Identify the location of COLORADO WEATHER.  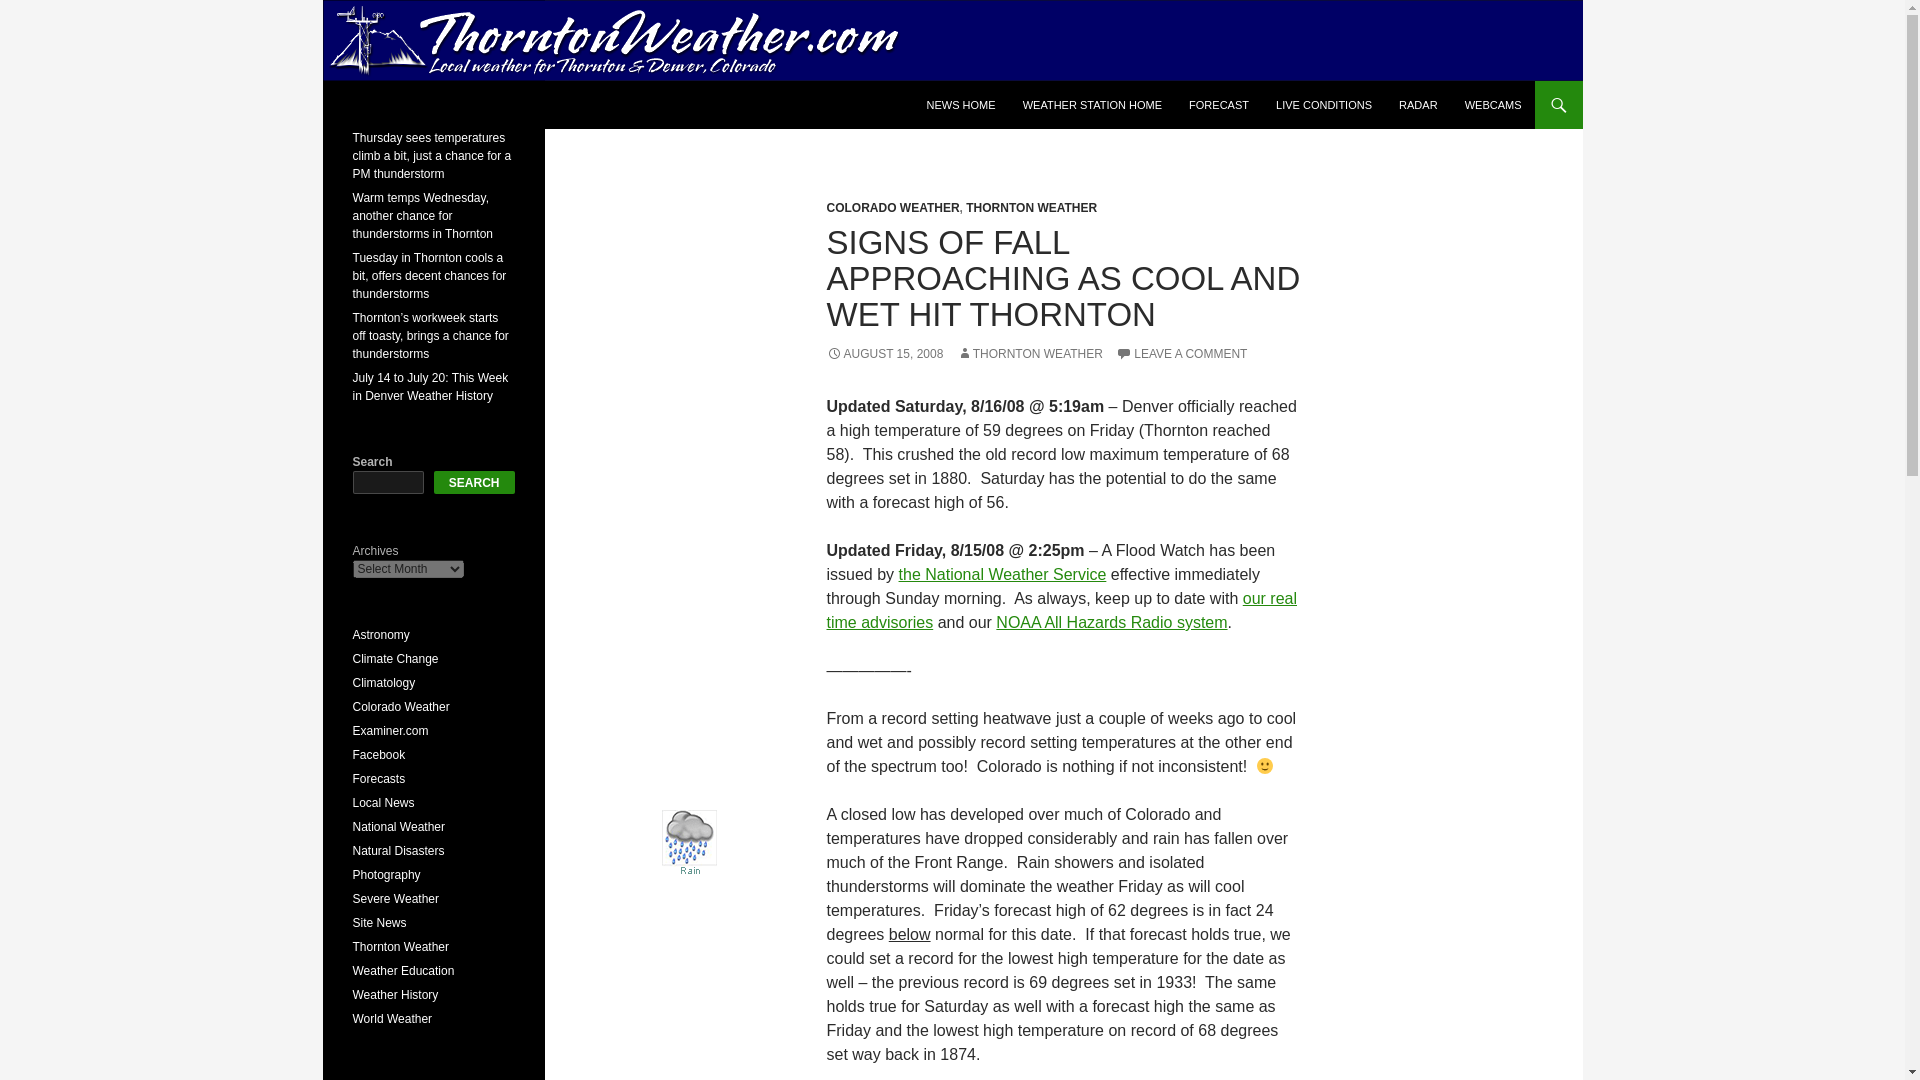
(892, 207).